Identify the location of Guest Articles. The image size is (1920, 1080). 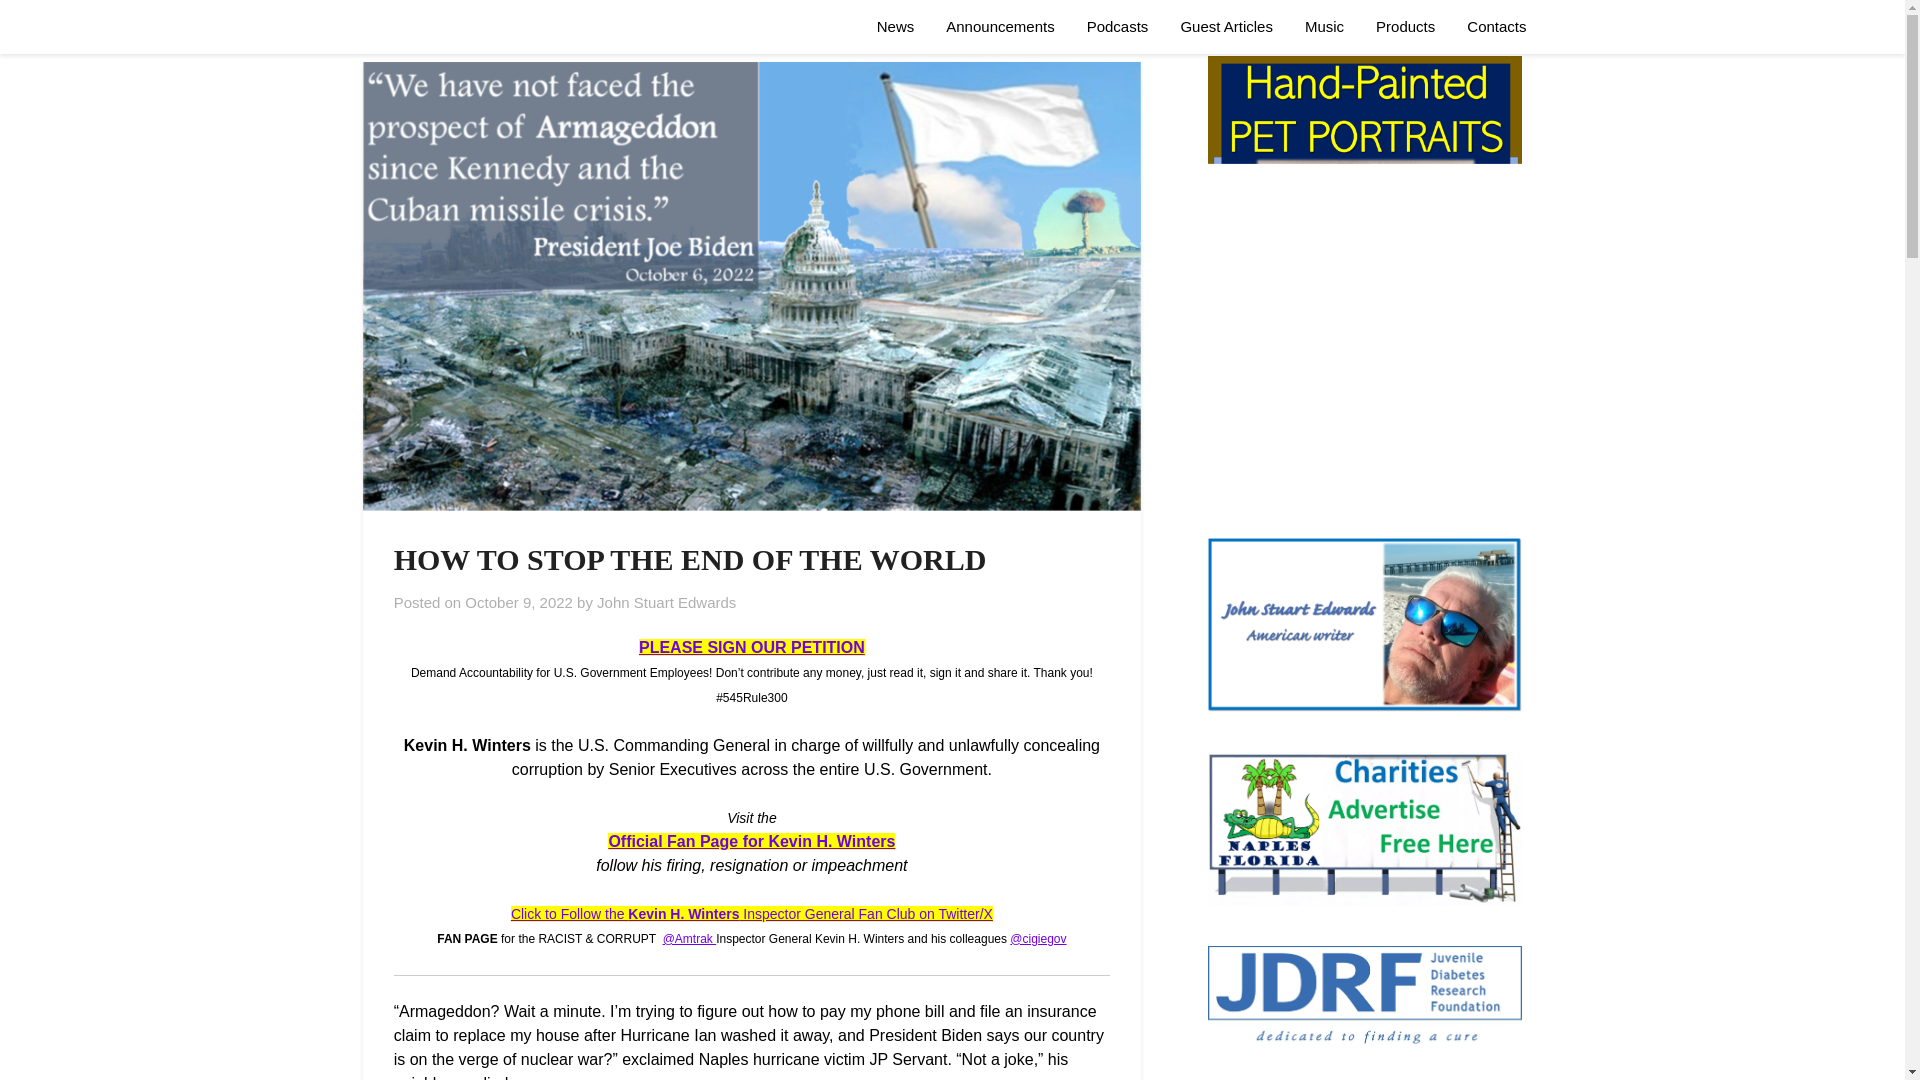
(1226, 27).